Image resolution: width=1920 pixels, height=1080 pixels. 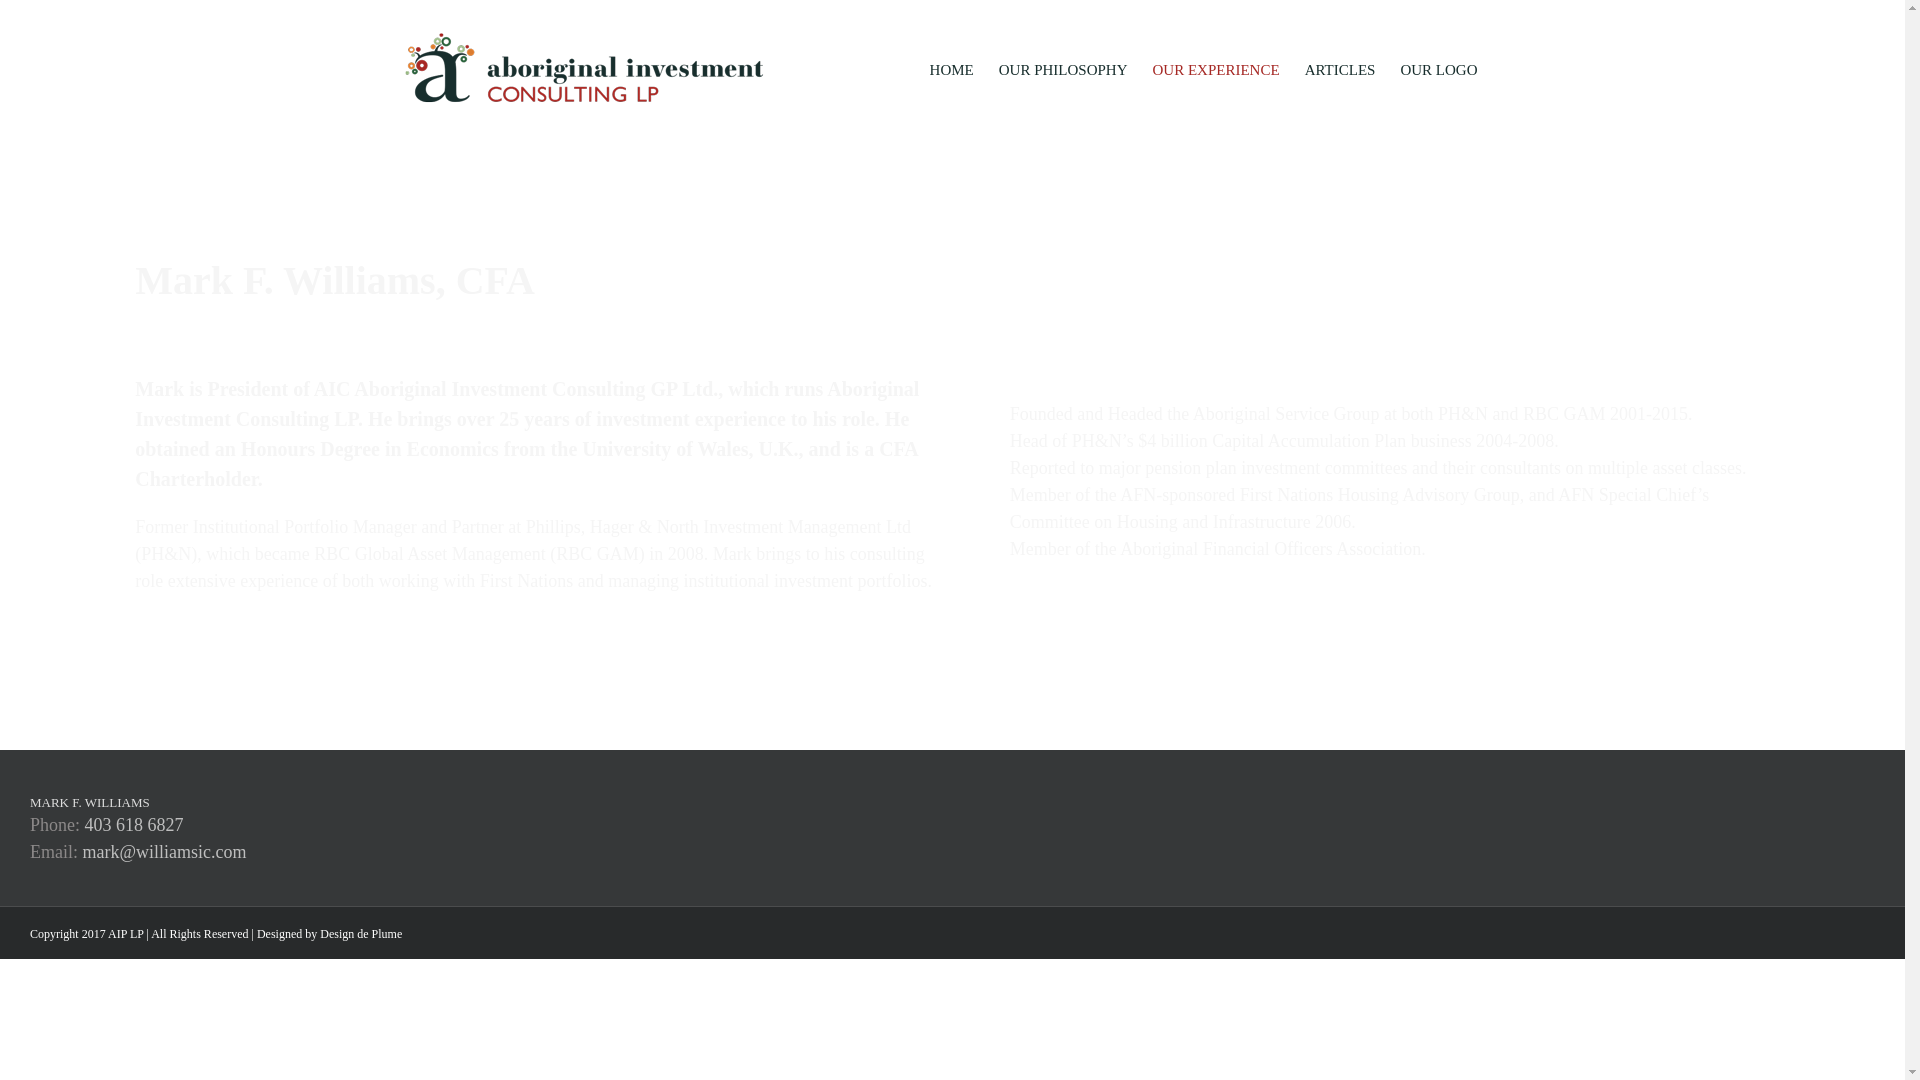 I want to click on OUR PHILOSOPHY, so click(x=1063, y=70).